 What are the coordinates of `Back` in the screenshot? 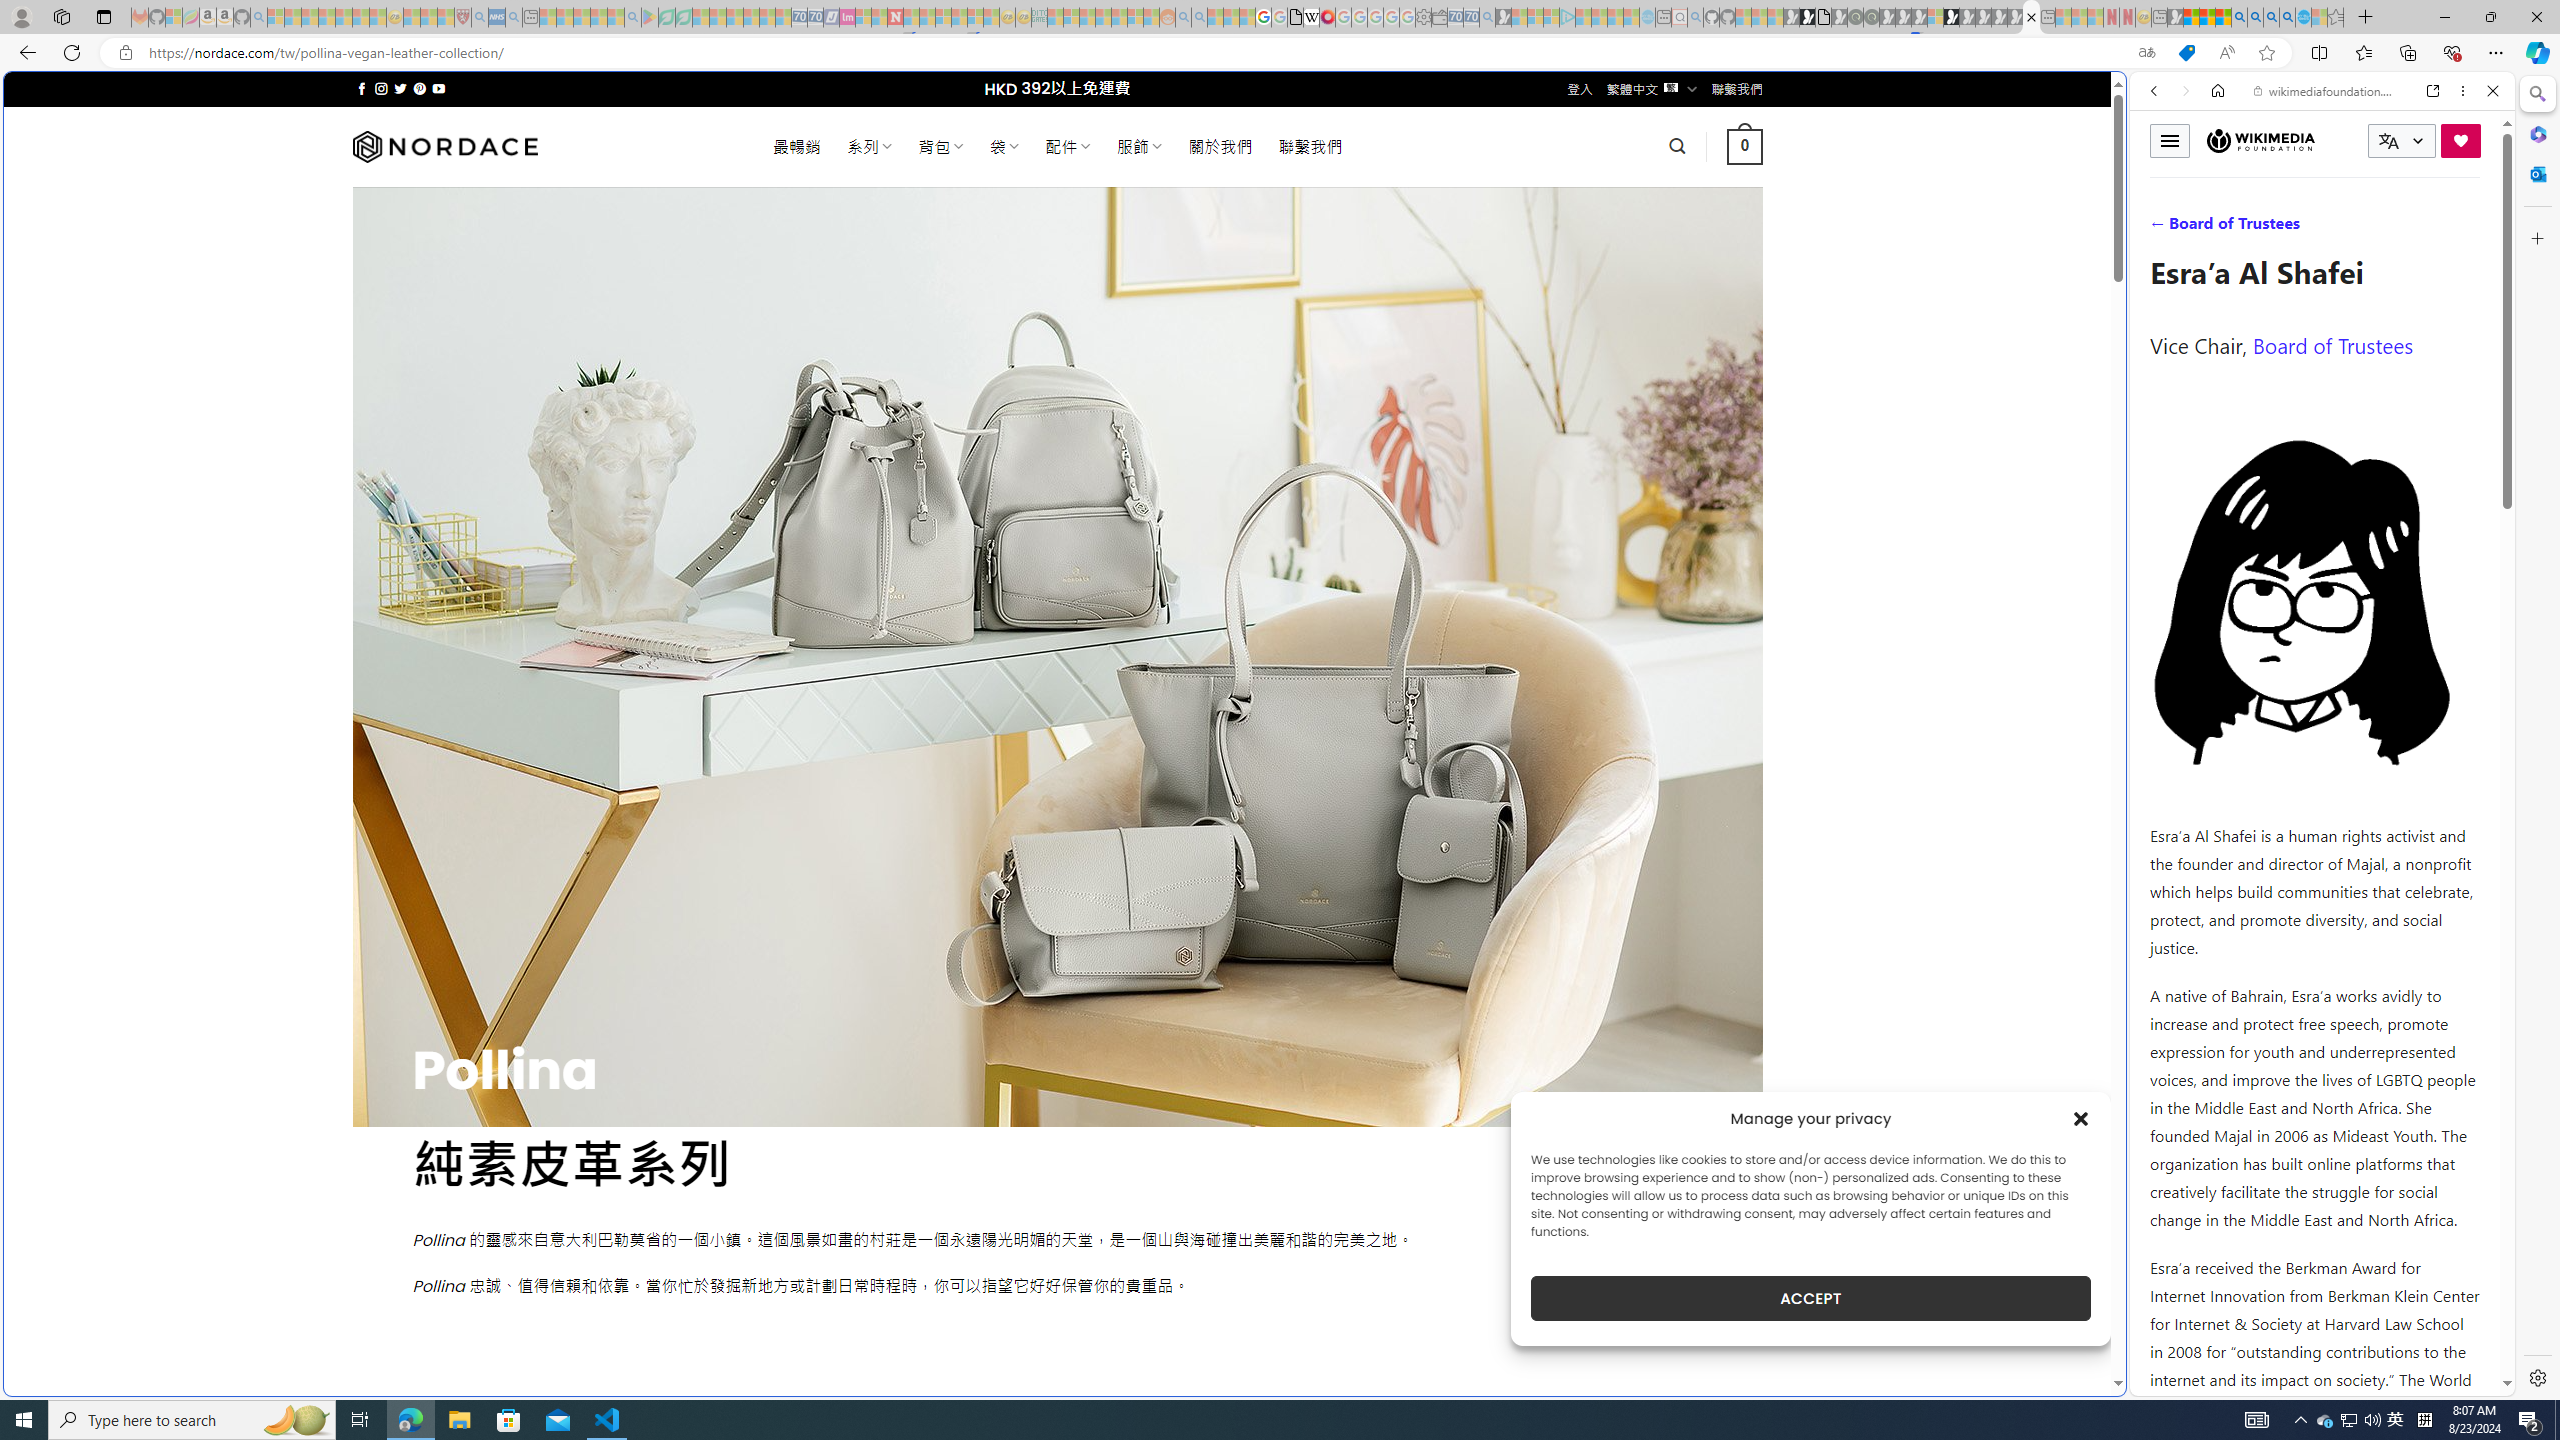 It's located at (2154, 90).